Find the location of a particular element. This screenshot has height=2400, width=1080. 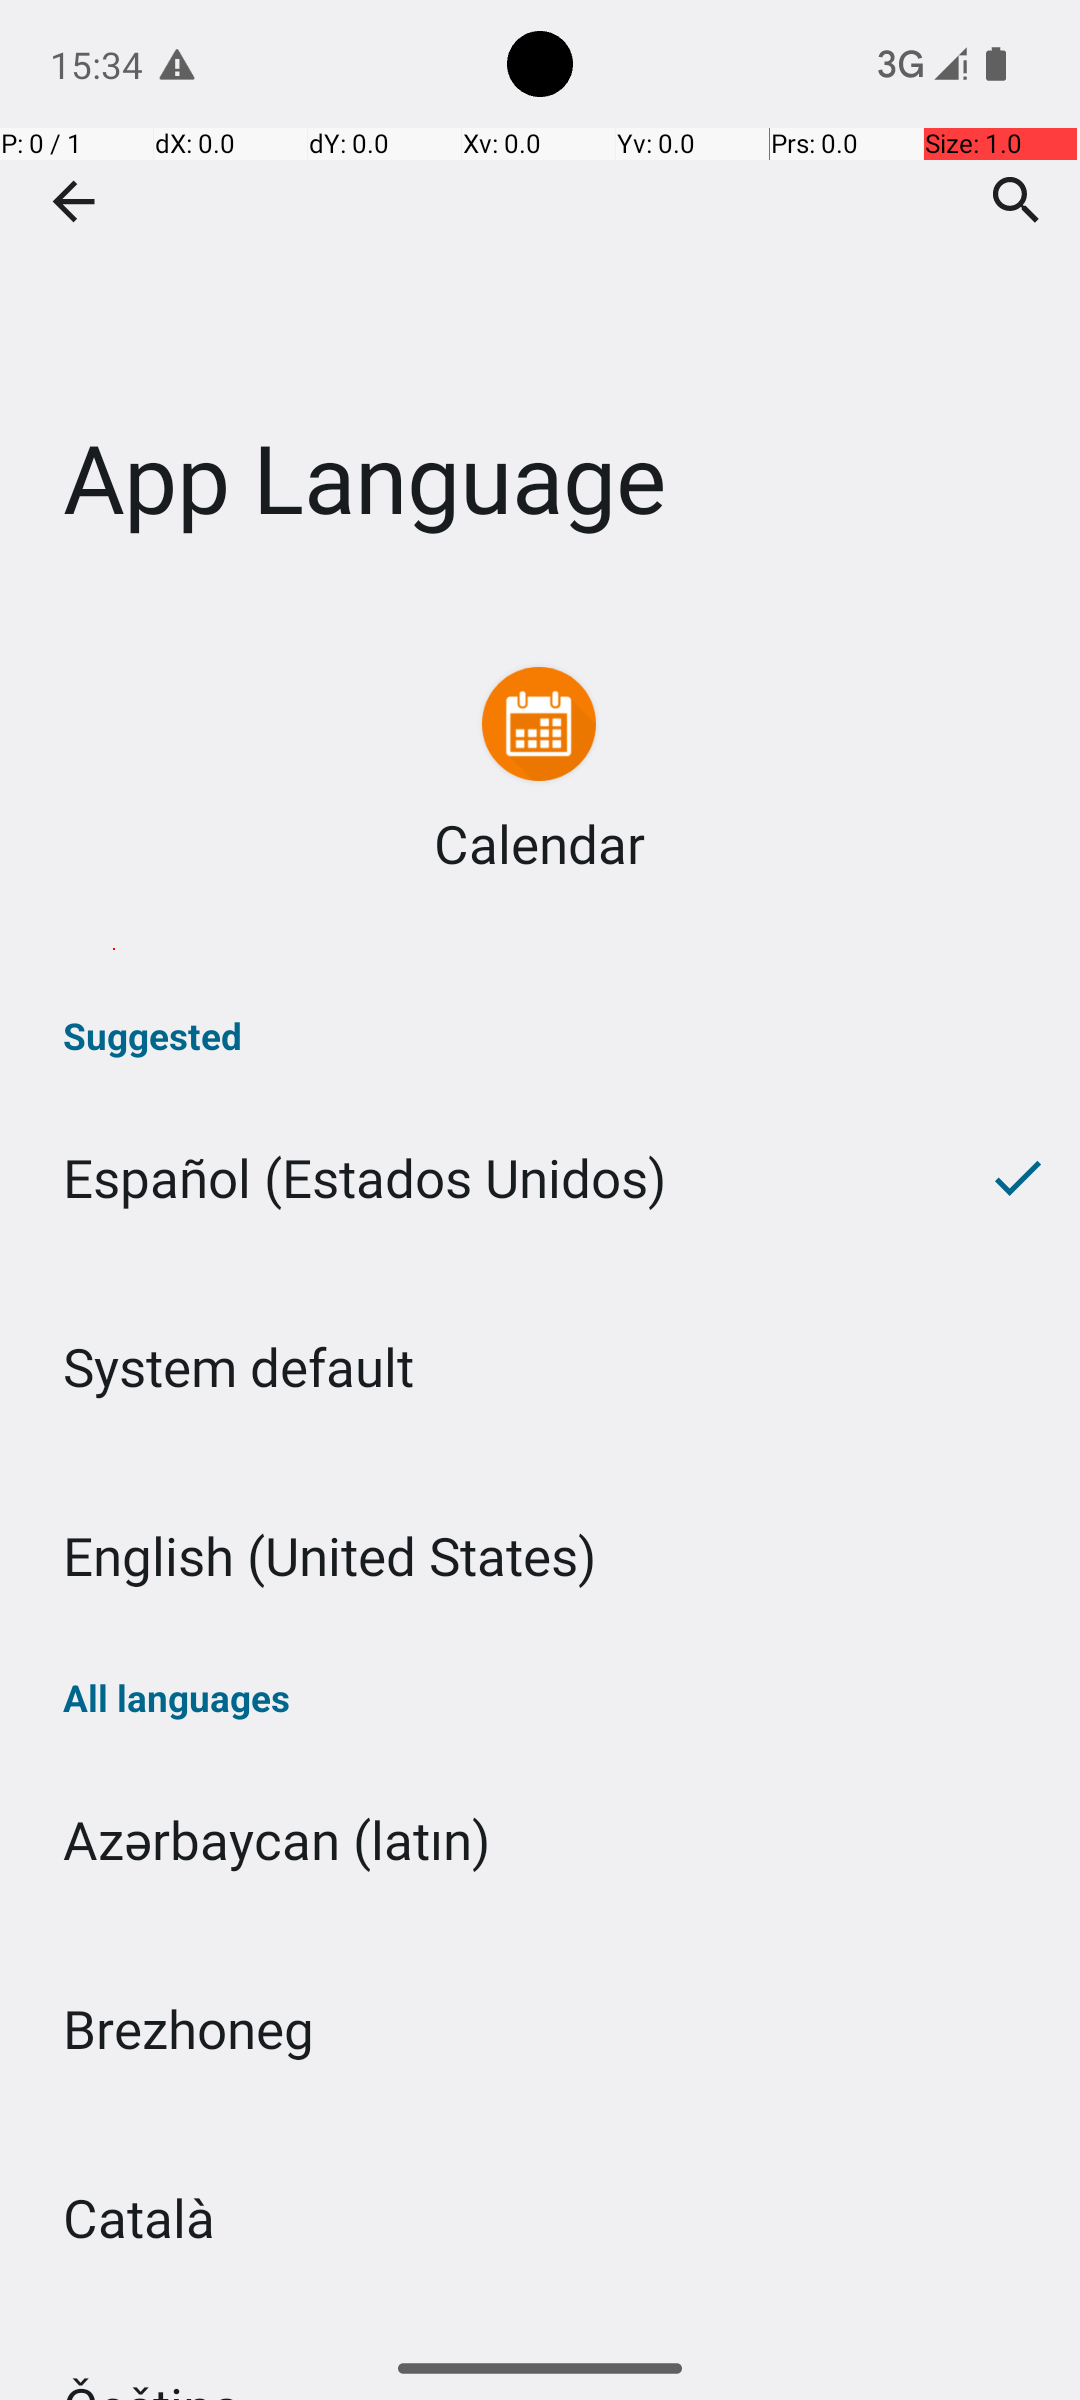

Azərbaycan (latın) is located at coordinates (540, 1840).